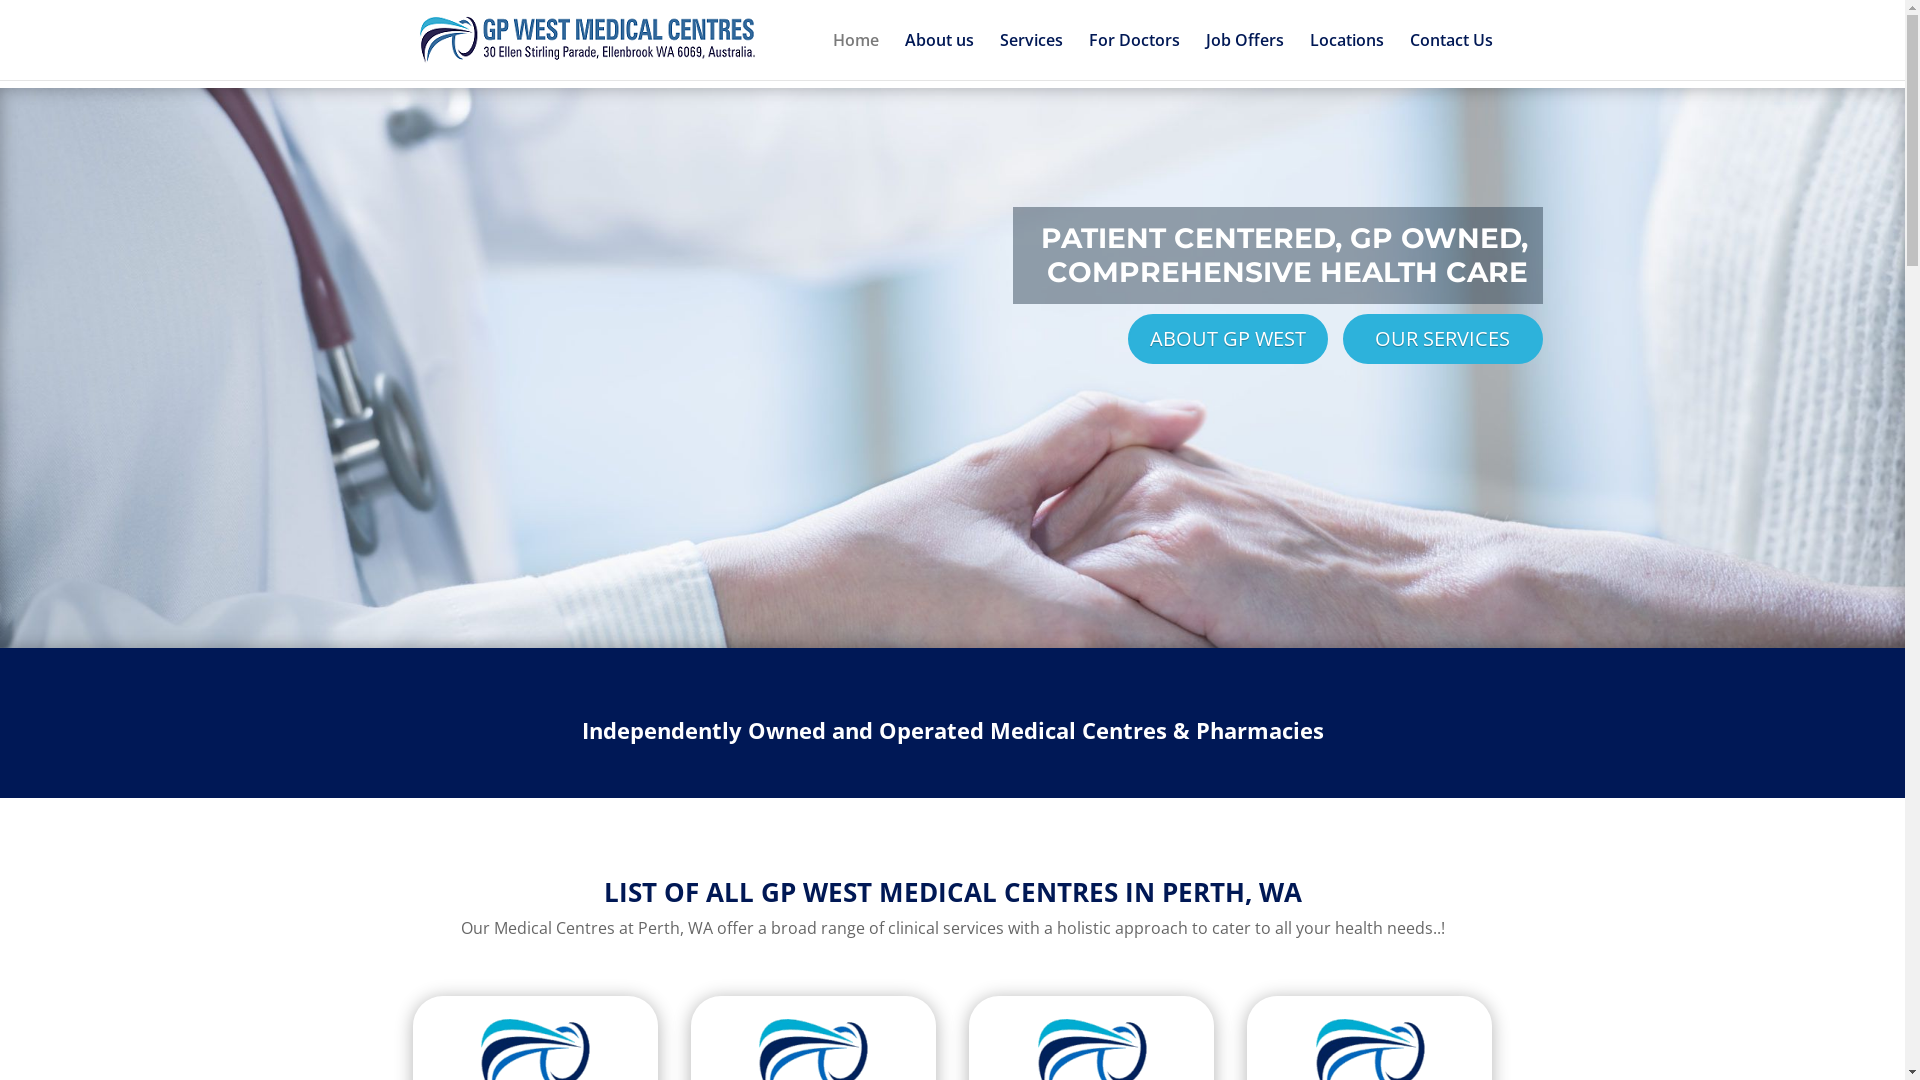 The image size is (1920, 1080). I want to click on Locations, so click(1347, 56).